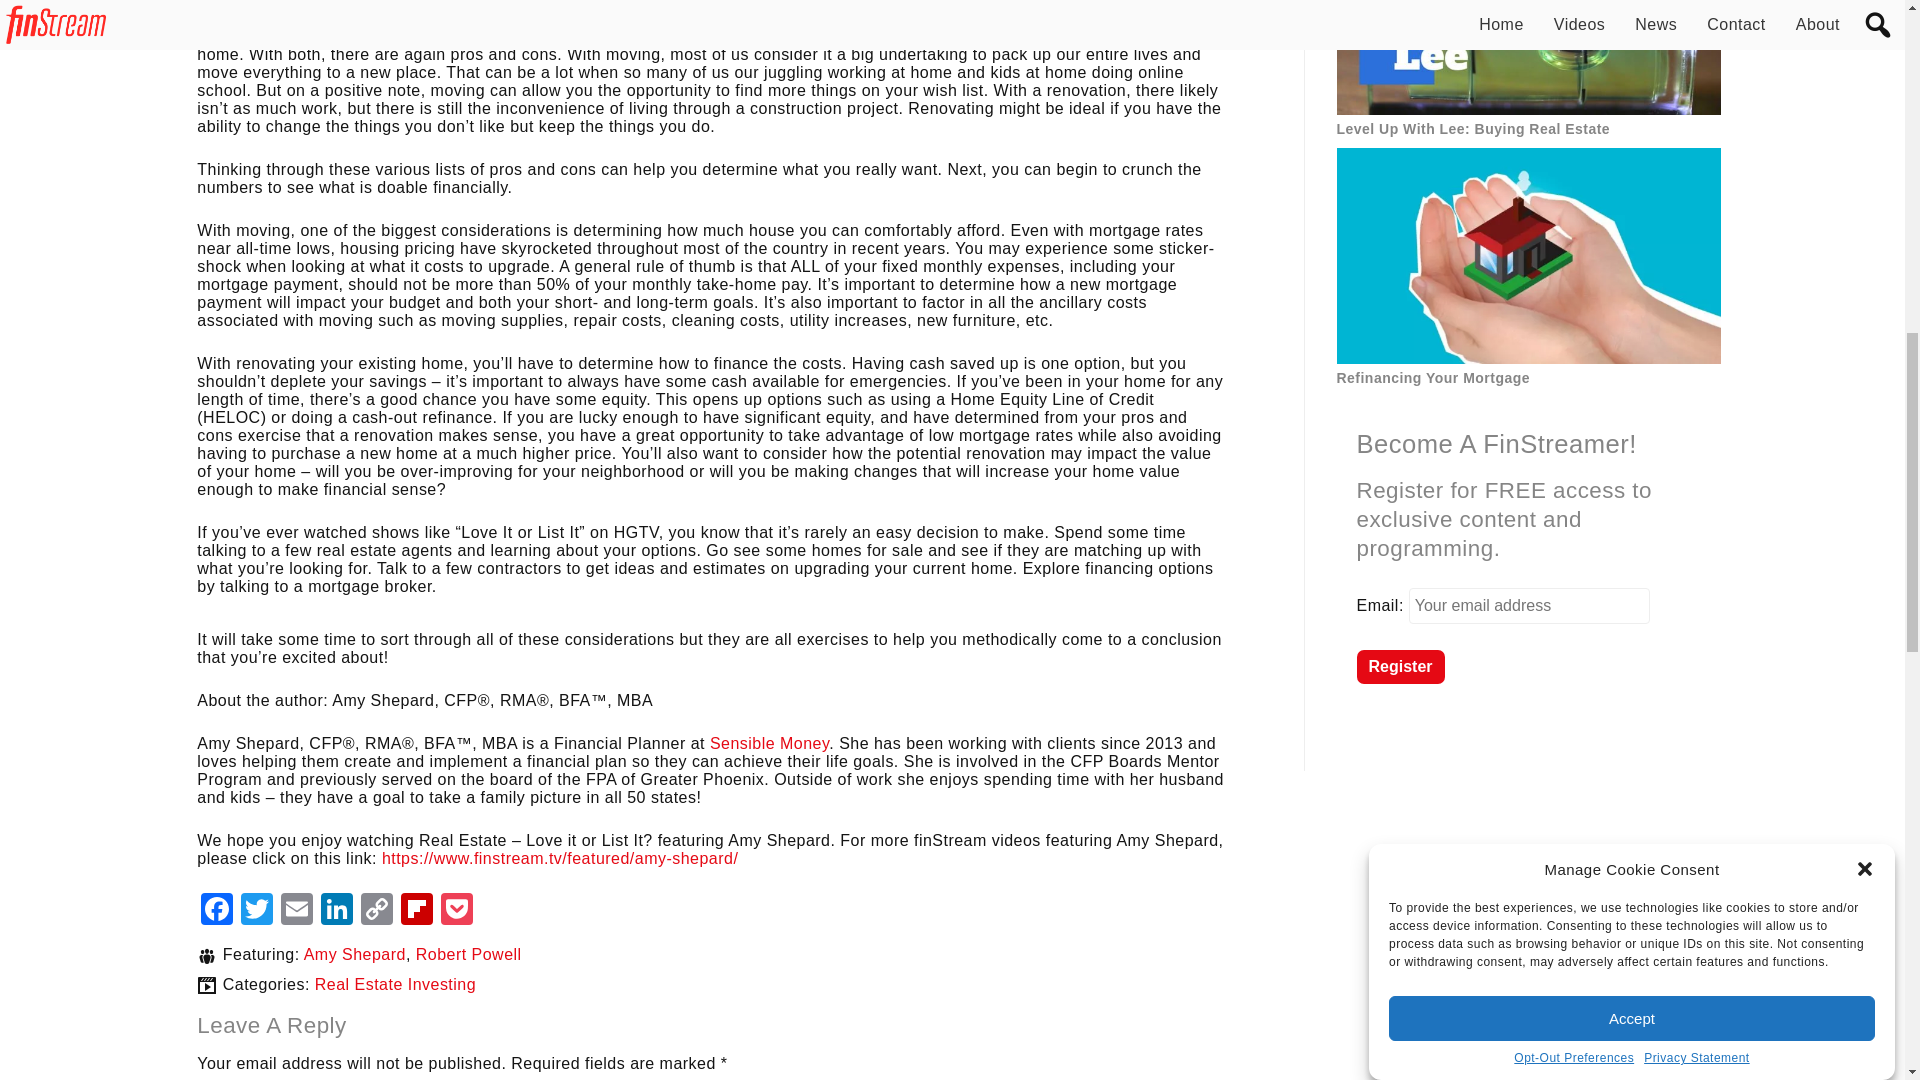 This screenshot has height=1080, width=1920. What do you see at coordinates (1632, 64) in the screenshot?
I see `Accept` at bounding box center [1632, 64].